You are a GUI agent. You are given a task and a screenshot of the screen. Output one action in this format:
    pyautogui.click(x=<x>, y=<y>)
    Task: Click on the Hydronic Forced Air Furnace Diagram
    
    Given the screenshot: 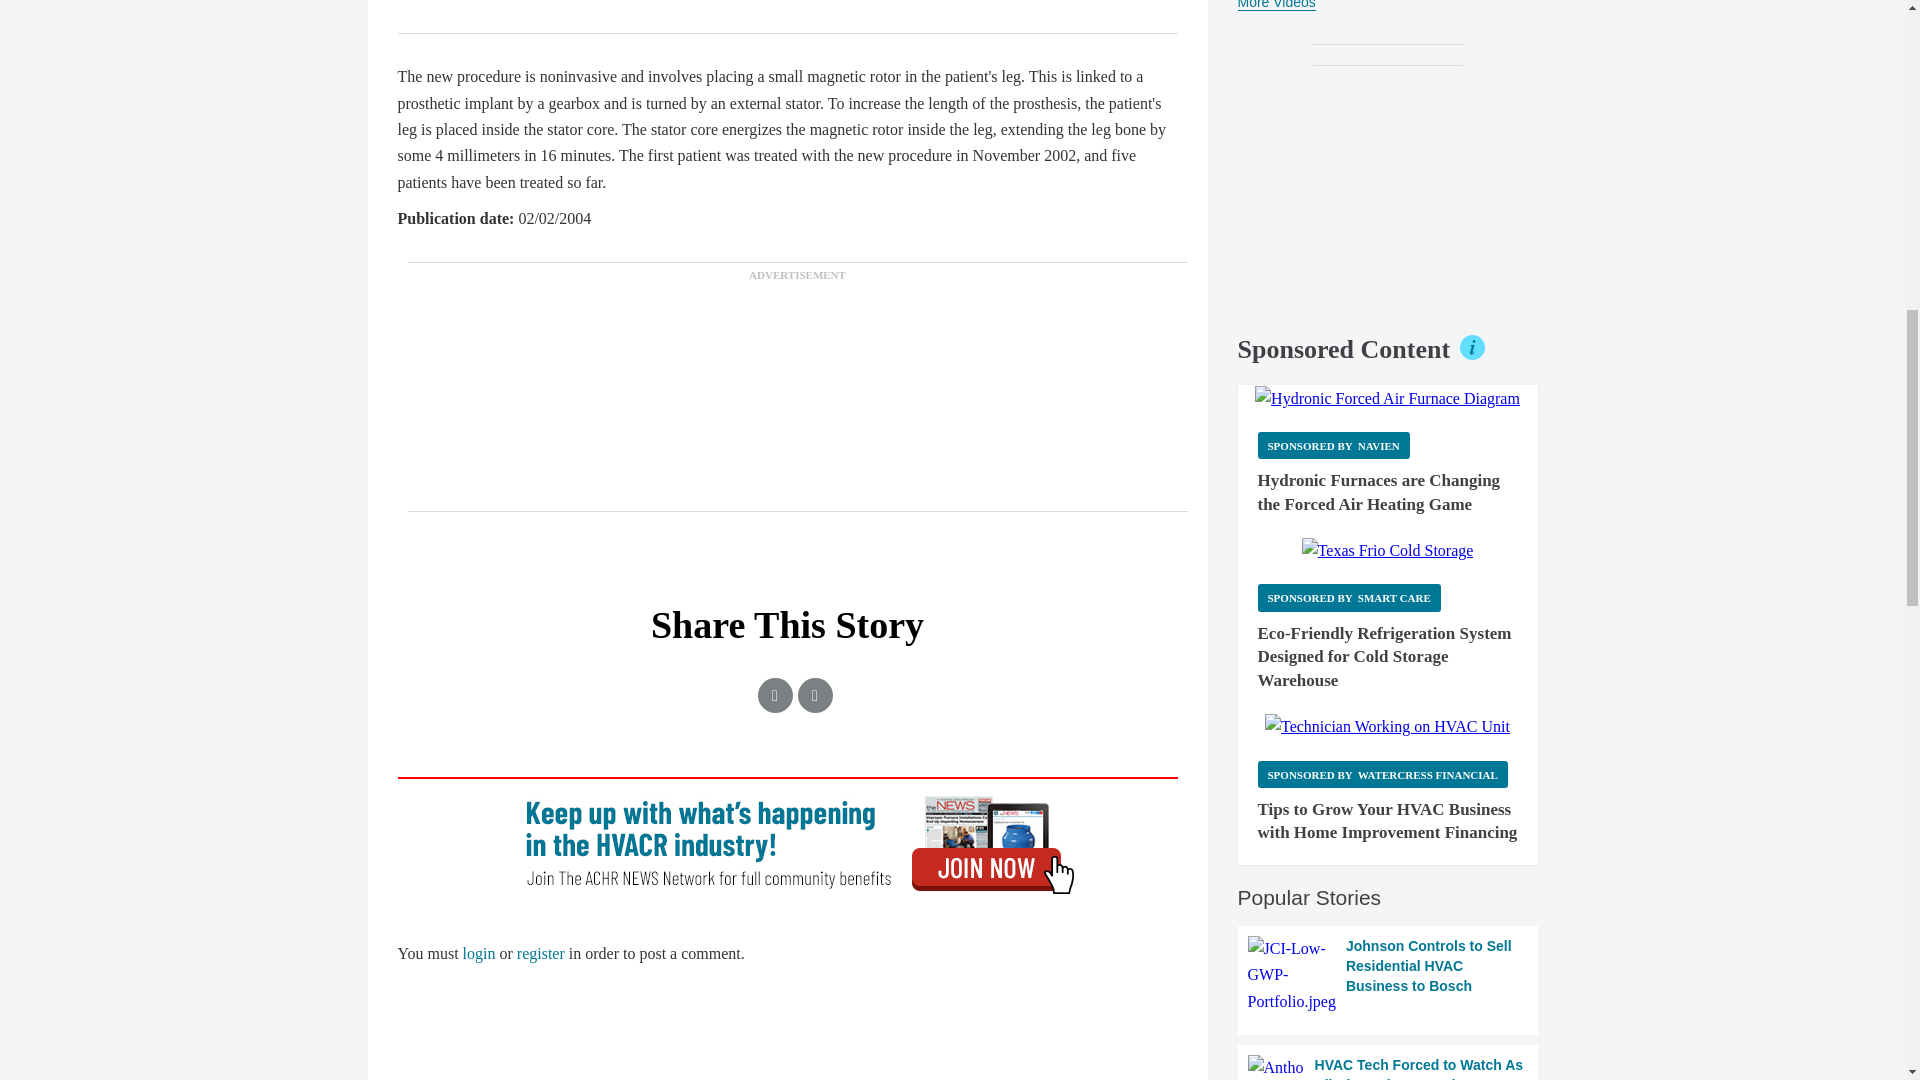 What is the action you would take?
    pyautogui.click(x=1388, y=398)
    